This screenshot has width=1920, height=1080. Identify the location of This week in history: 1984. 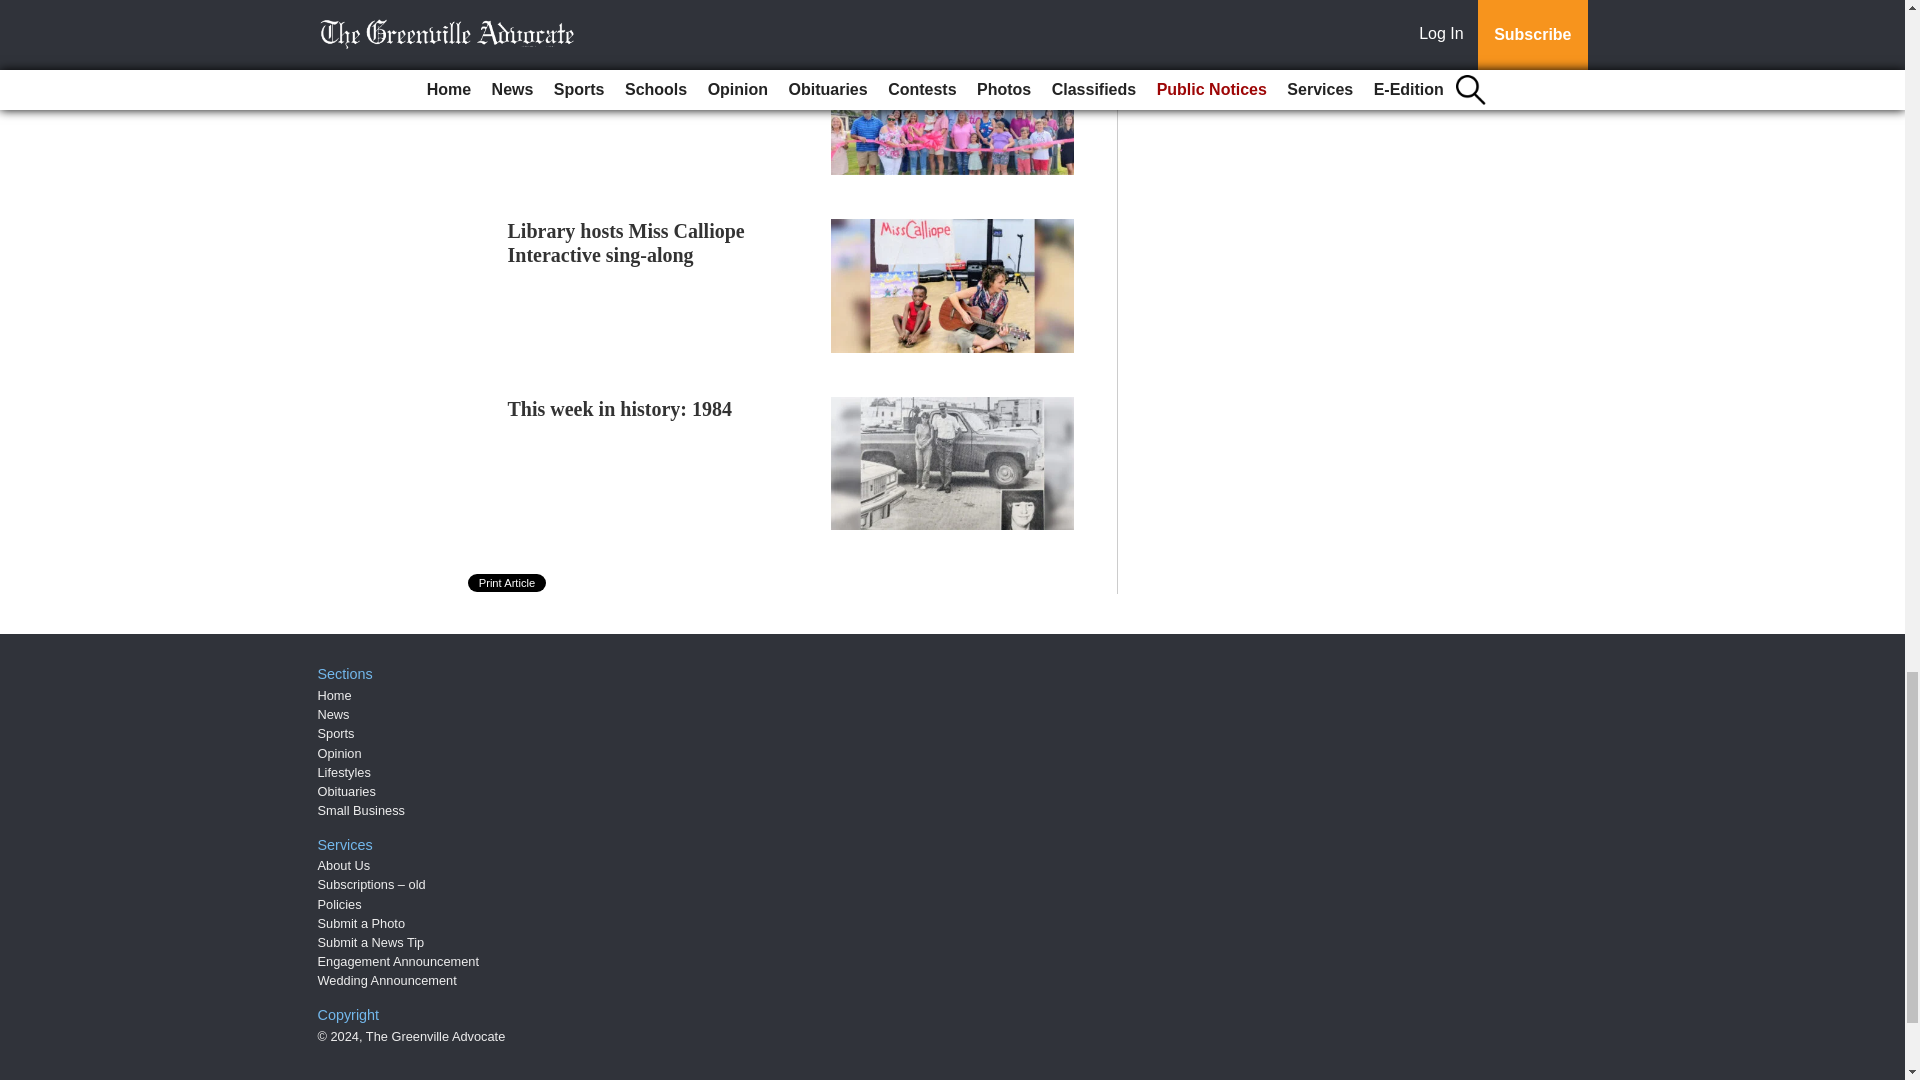
(620, 409).